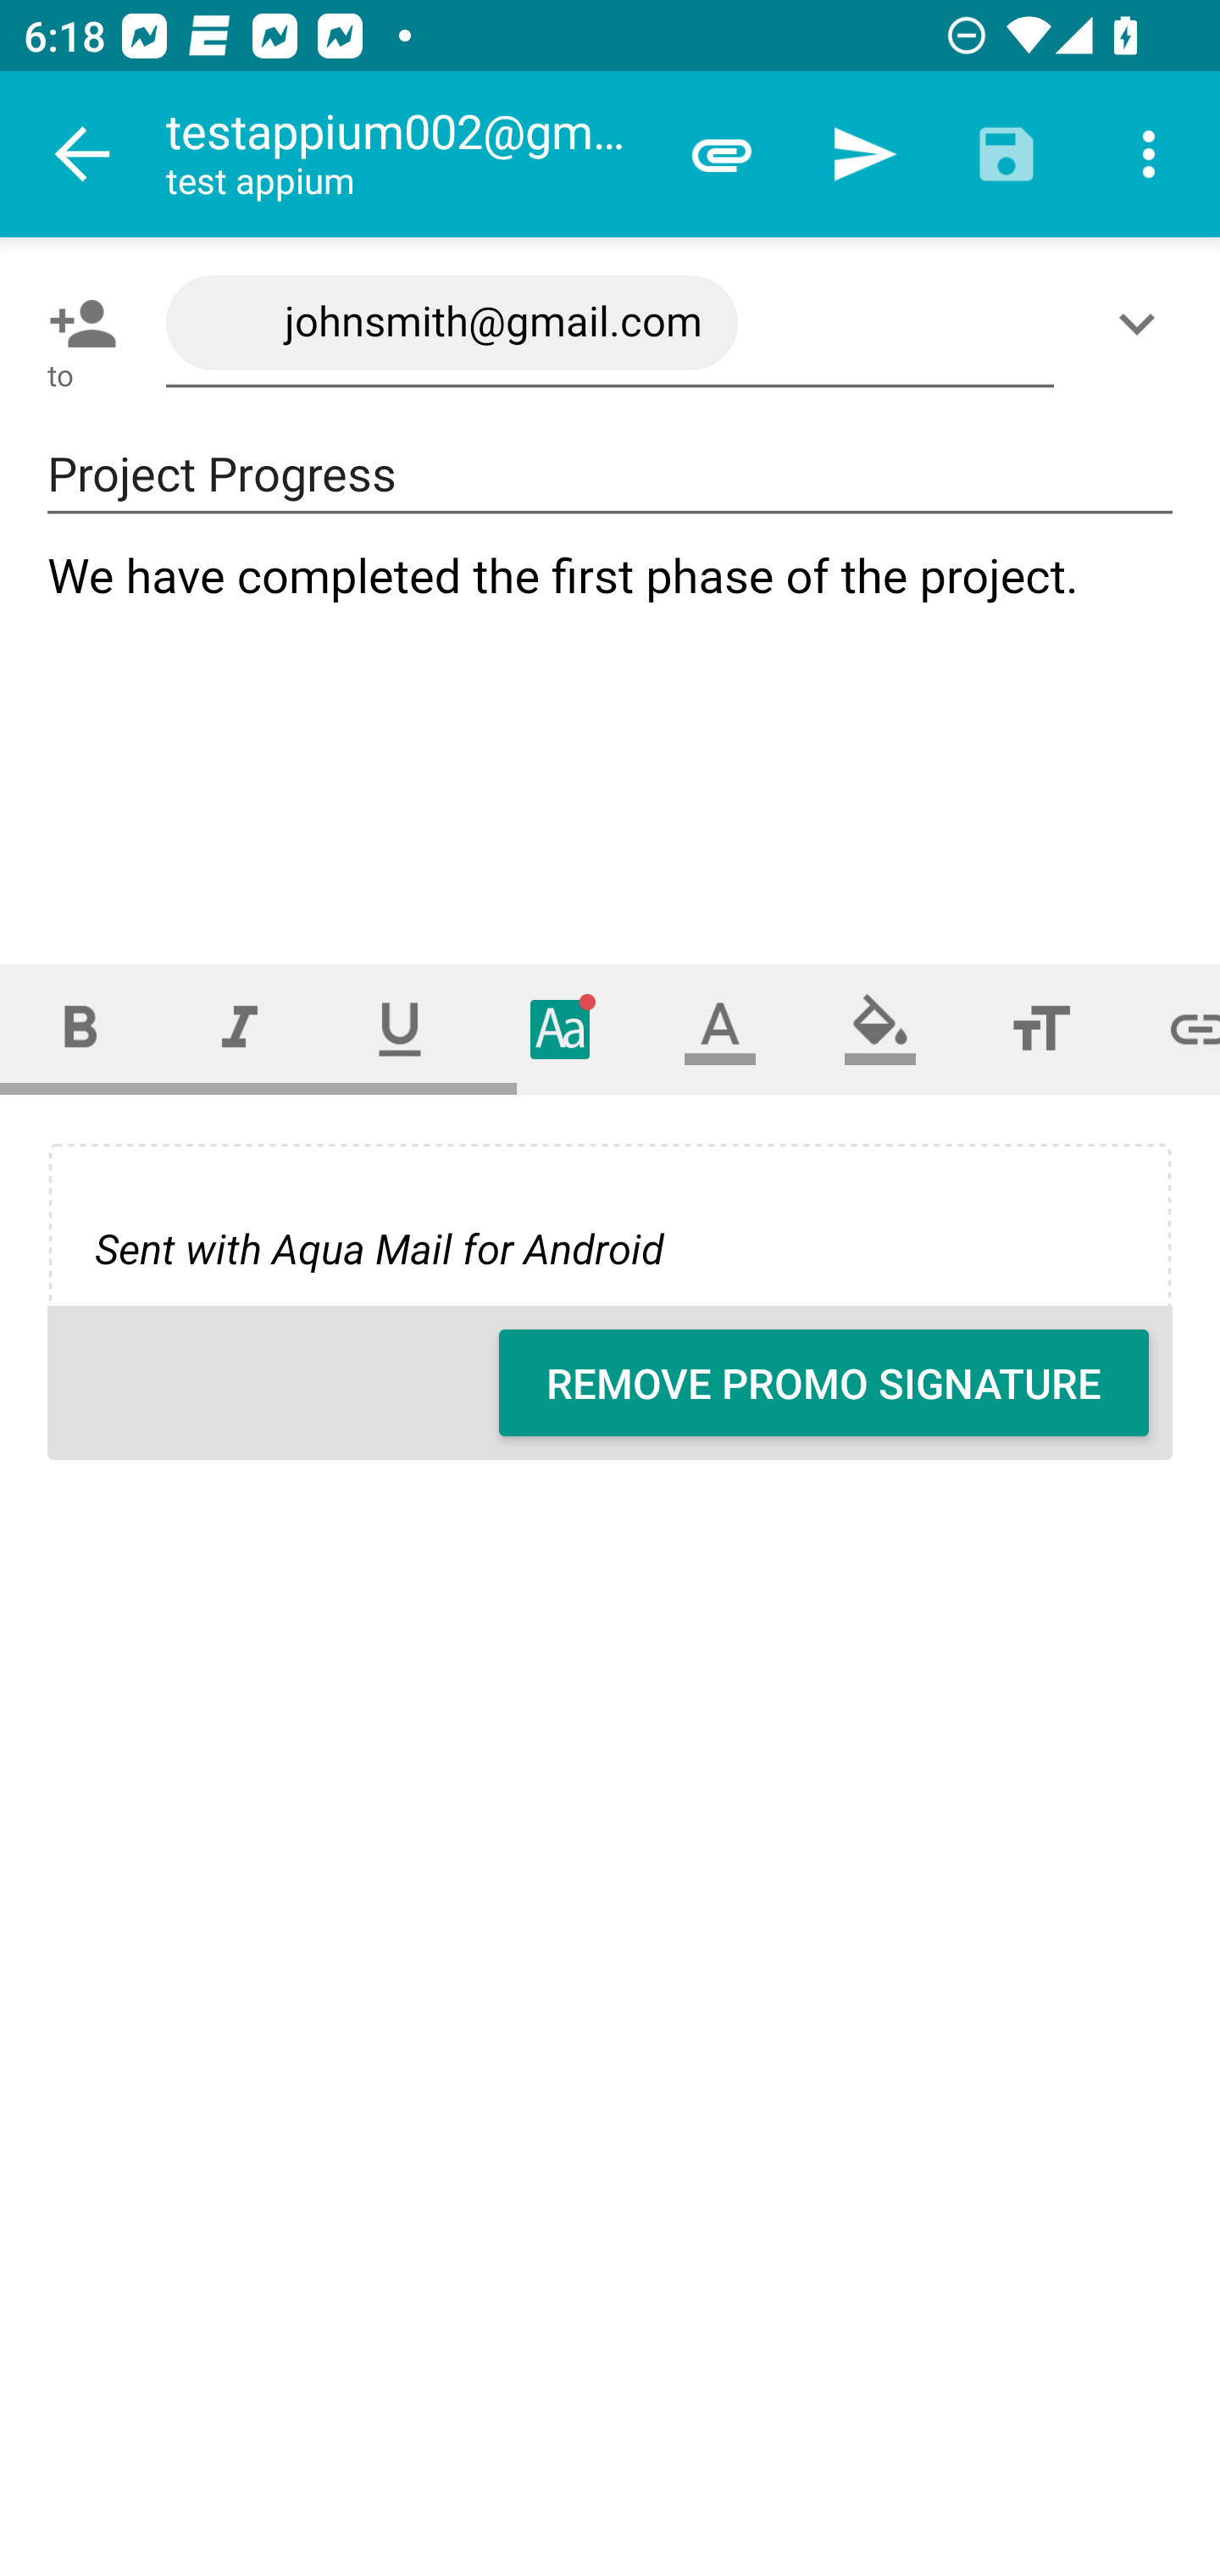 The width and height of the screenshot is (1220, 2576). What do you see at coordinates (1006, 154) in the screenshot?
I see `Save` at bounding box center [1006, 154].